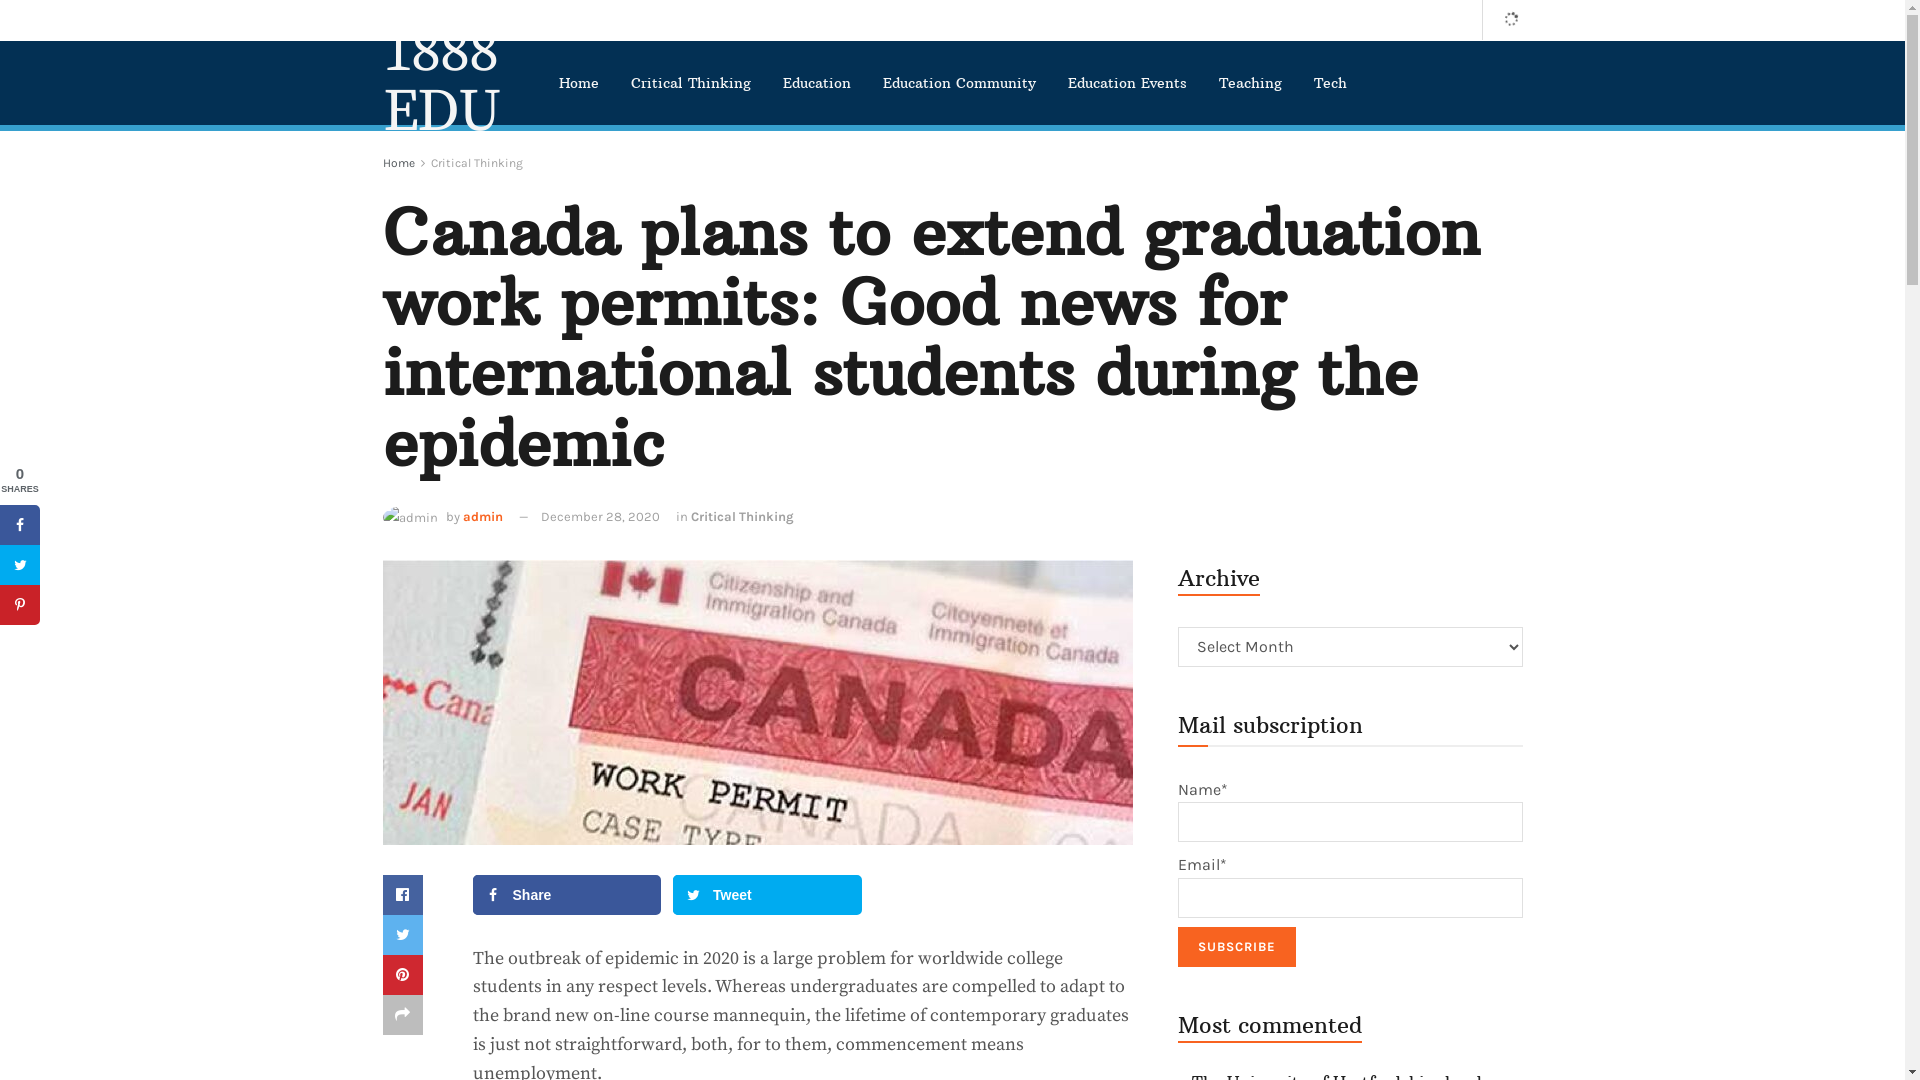  I want to click on Subscribe, so click(1237, 947).